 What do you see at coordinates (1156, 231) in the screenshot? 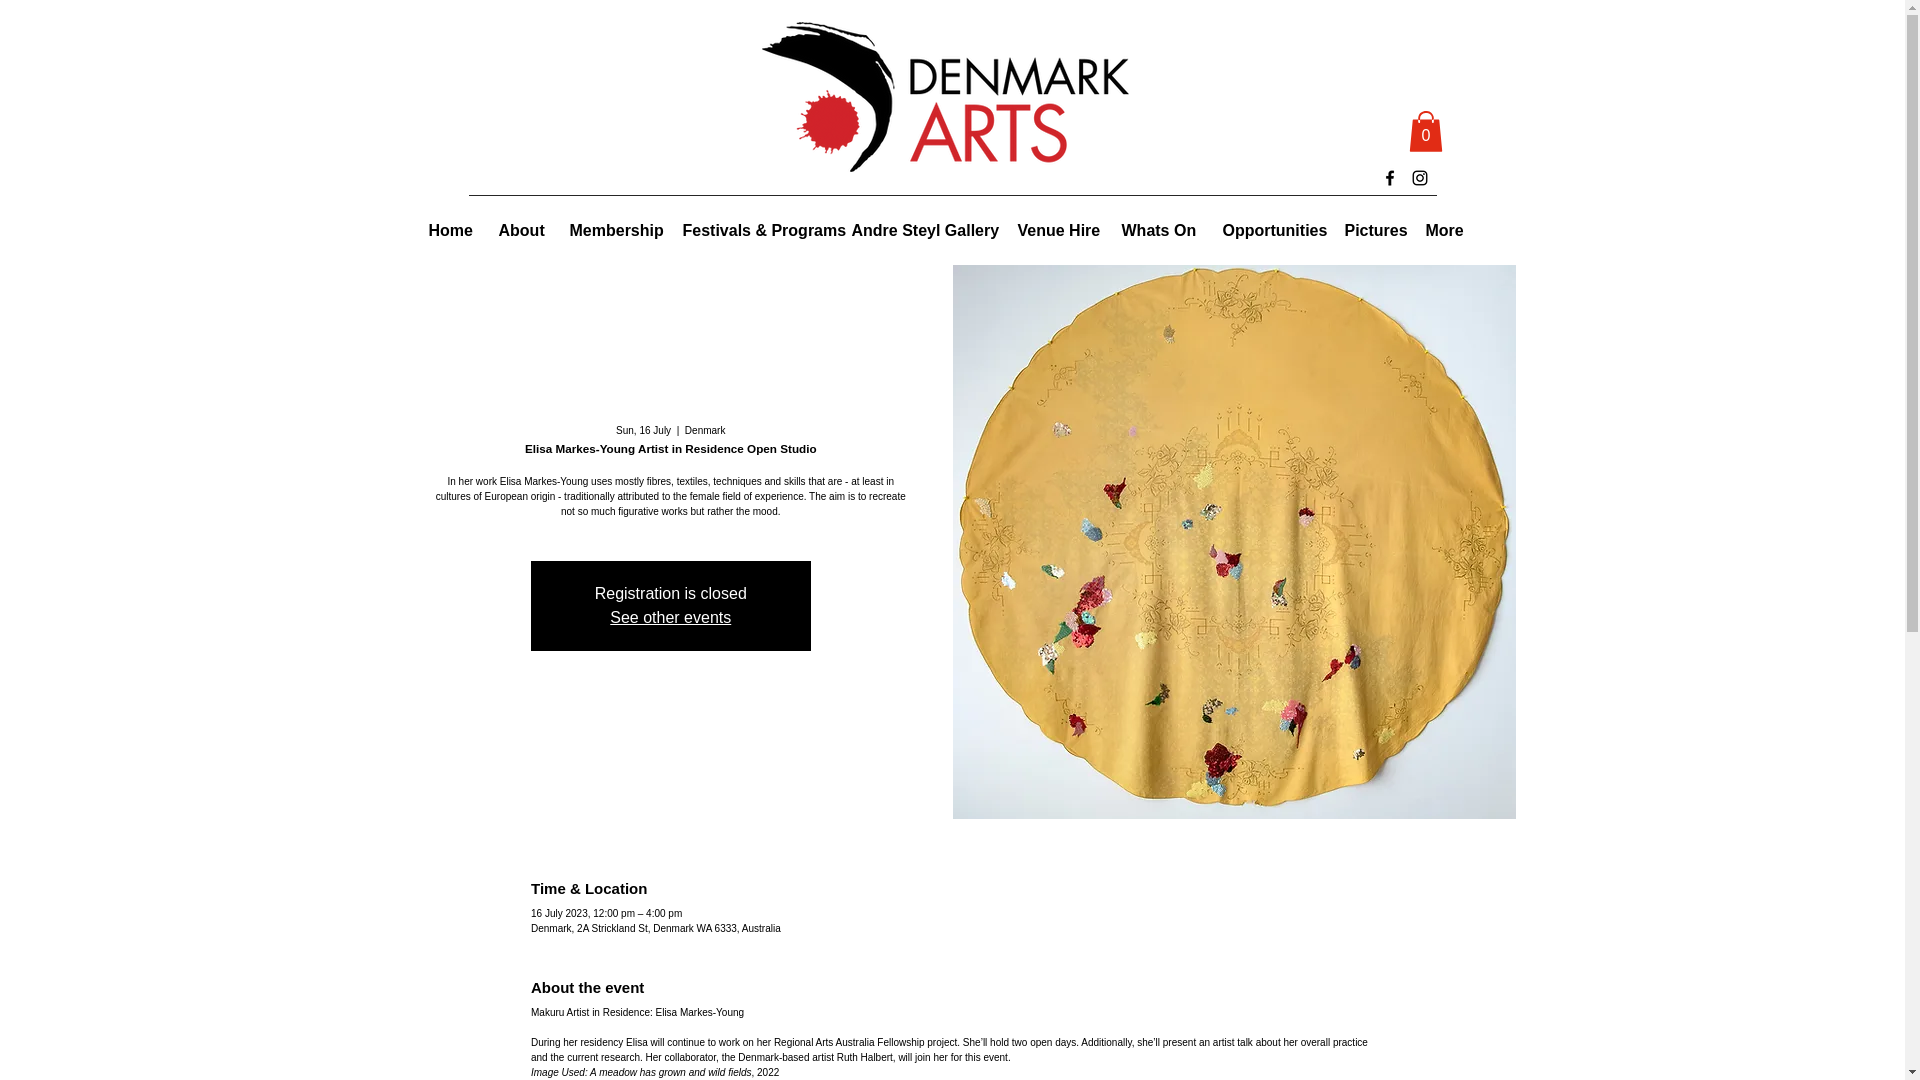
I see `Whats On` at bounding box center [1156, 231].